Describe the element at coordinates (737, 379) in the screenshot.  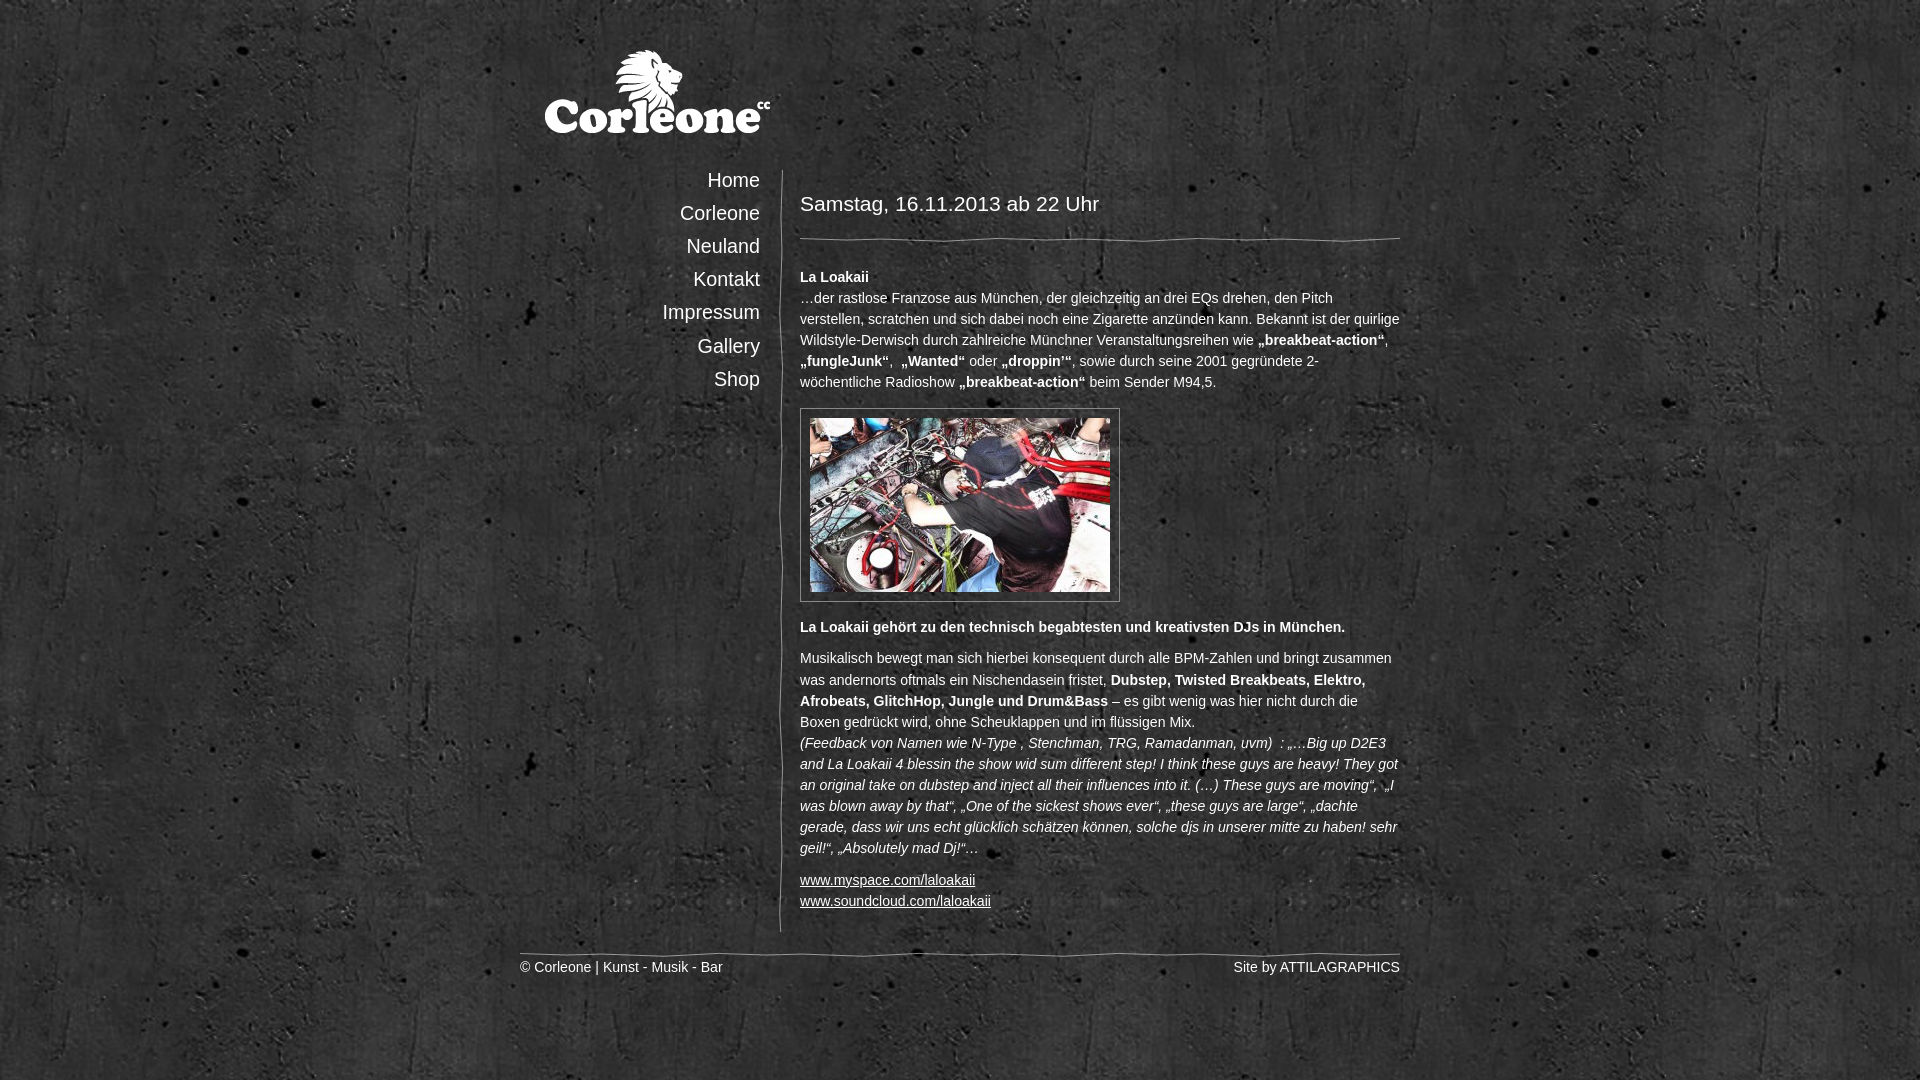
I see `Shop` at that location.